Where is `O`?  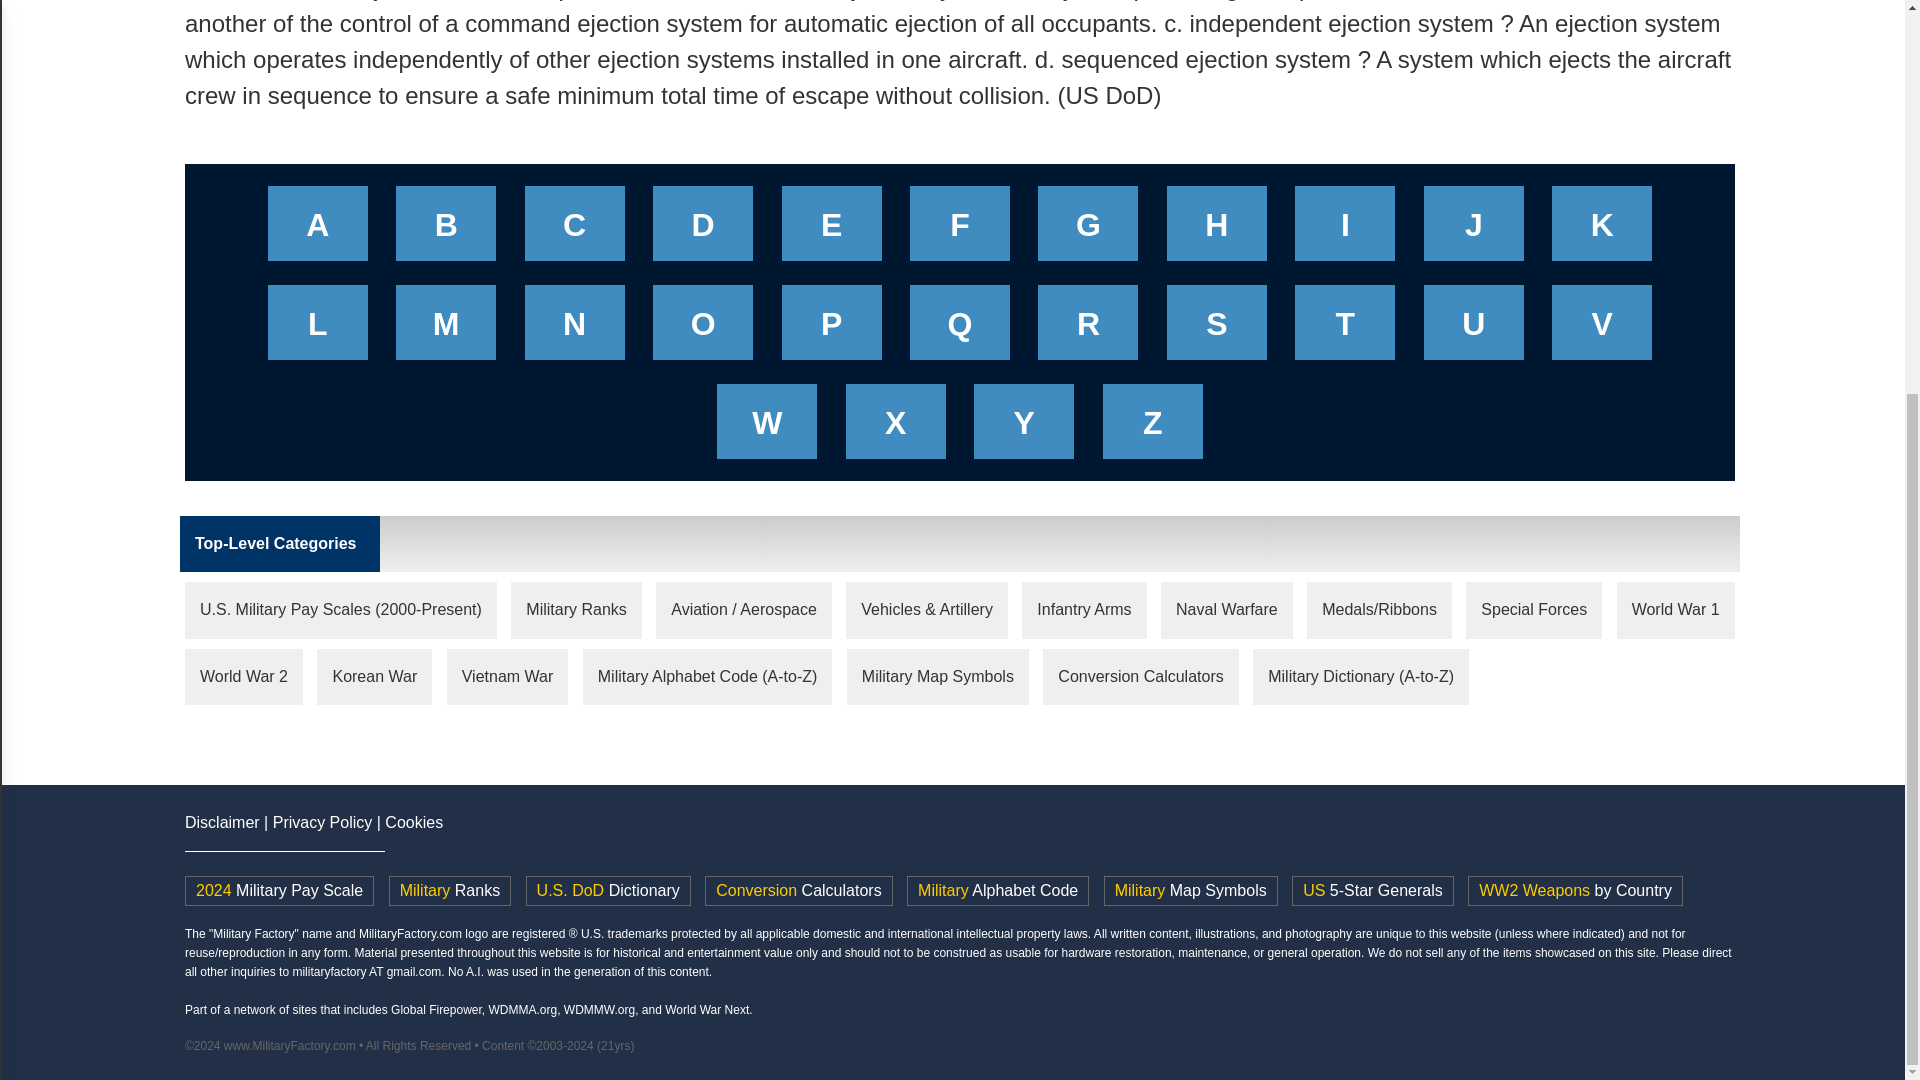
O is located at coordinates (702, 329).